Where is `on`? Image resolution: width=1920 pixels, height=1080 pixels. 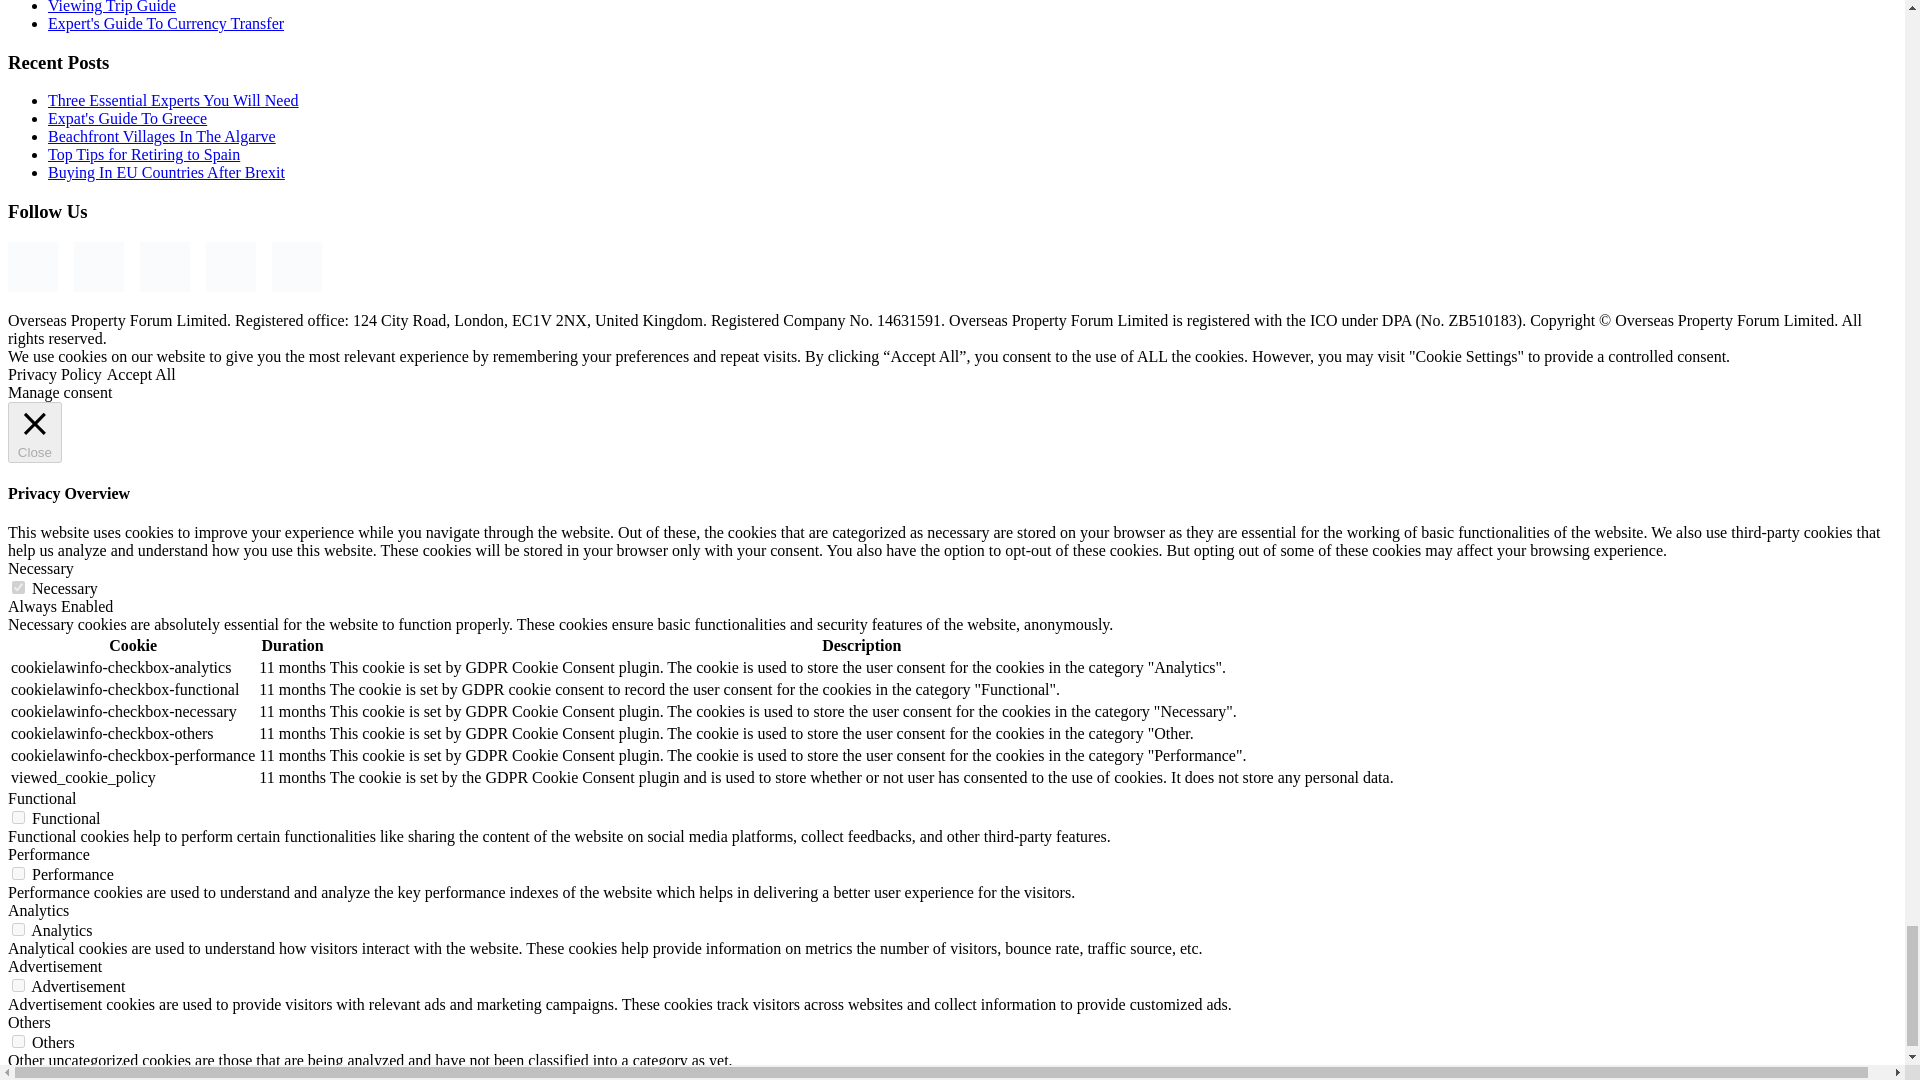
on is located at coordinates (18, 874).